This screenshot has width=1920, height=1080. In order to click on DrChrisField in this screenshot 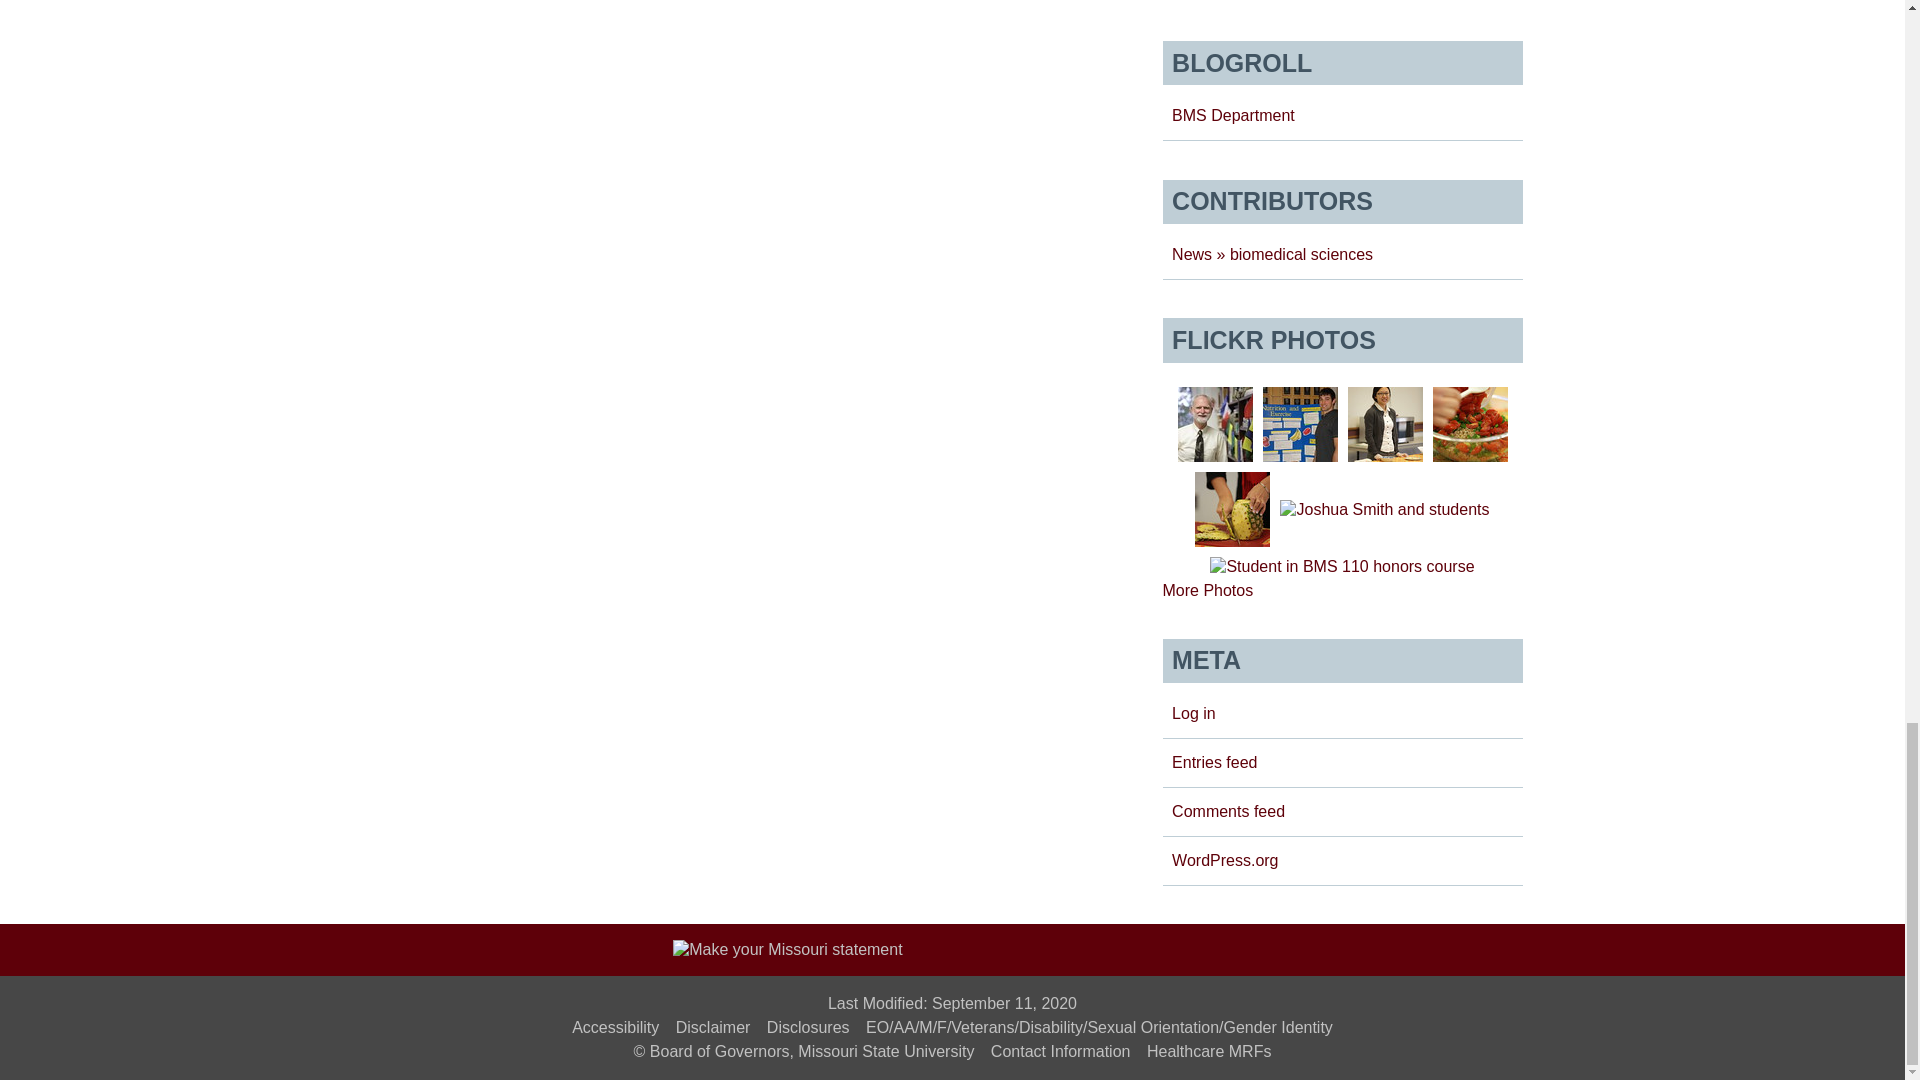, I will do `click(1216, 424)`.